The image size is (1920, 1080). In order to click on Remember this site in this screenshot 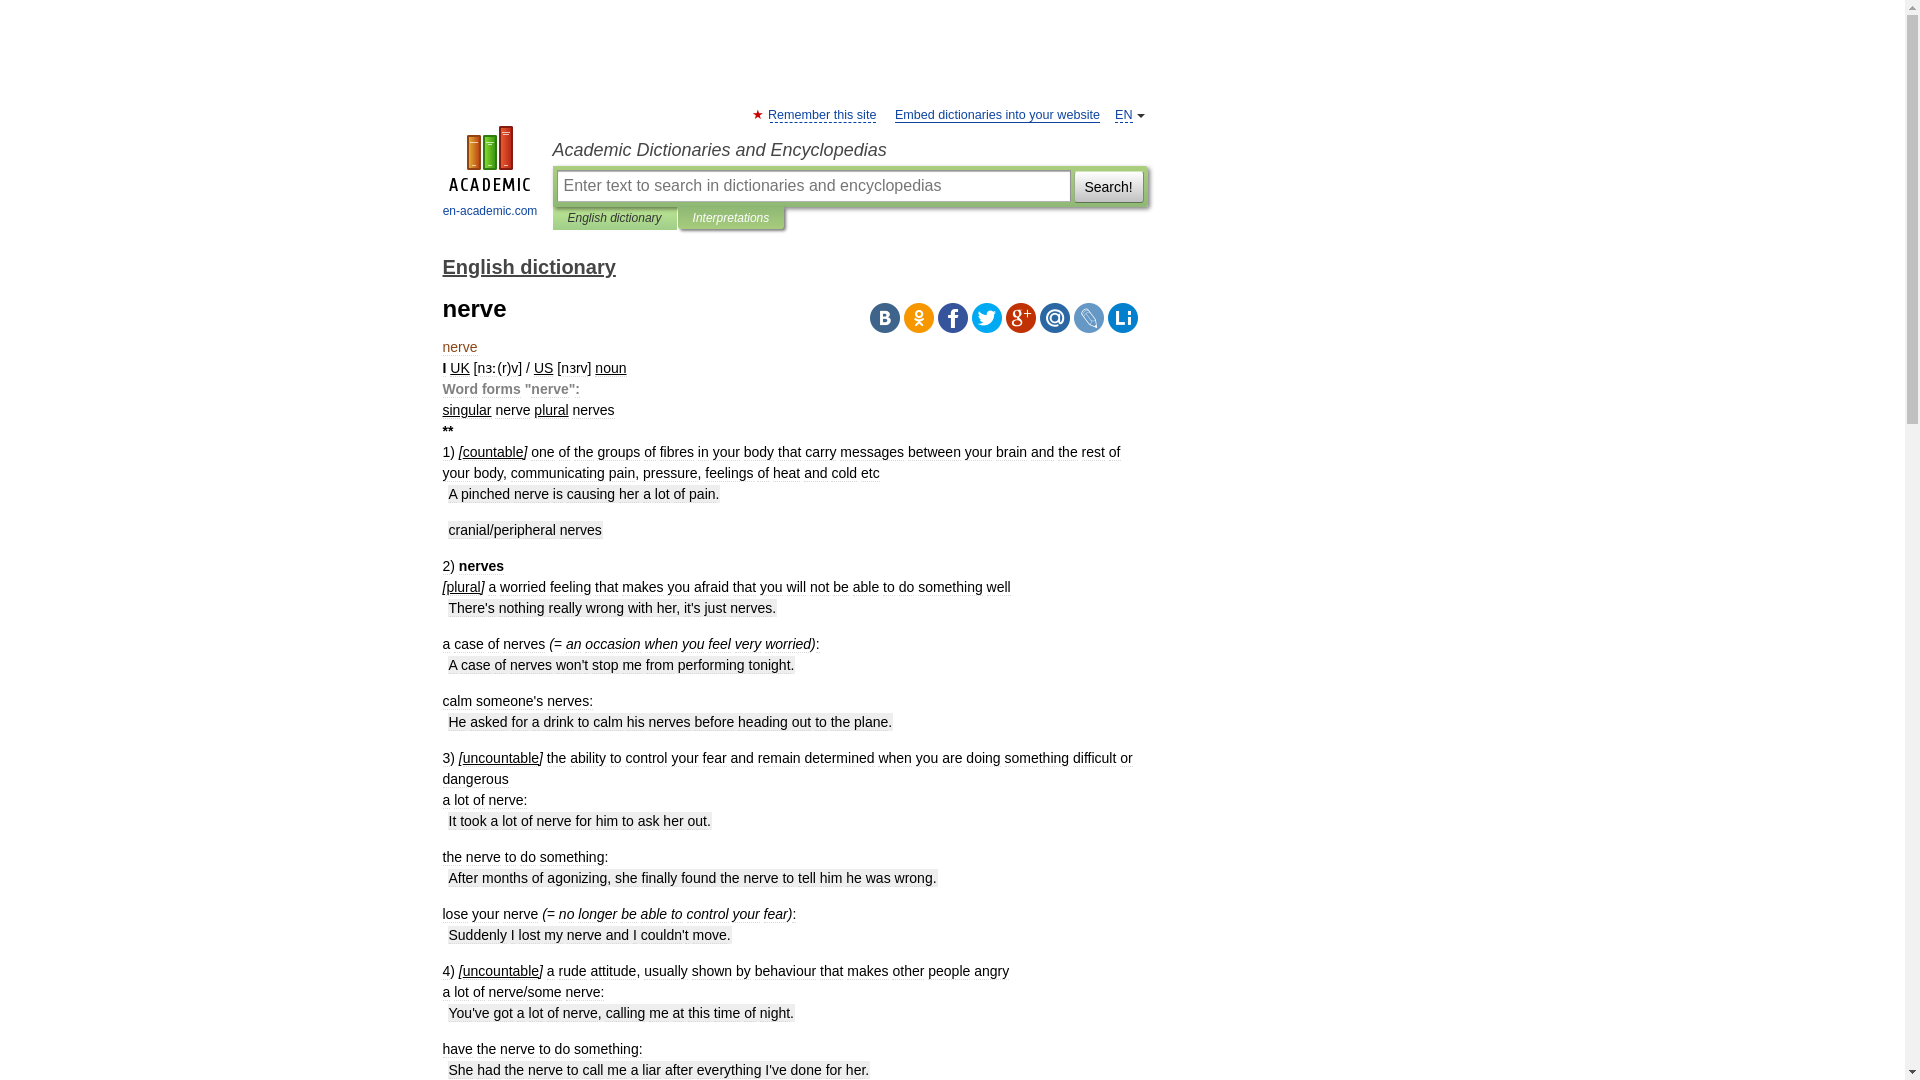, I will do `click(822, 116)`.